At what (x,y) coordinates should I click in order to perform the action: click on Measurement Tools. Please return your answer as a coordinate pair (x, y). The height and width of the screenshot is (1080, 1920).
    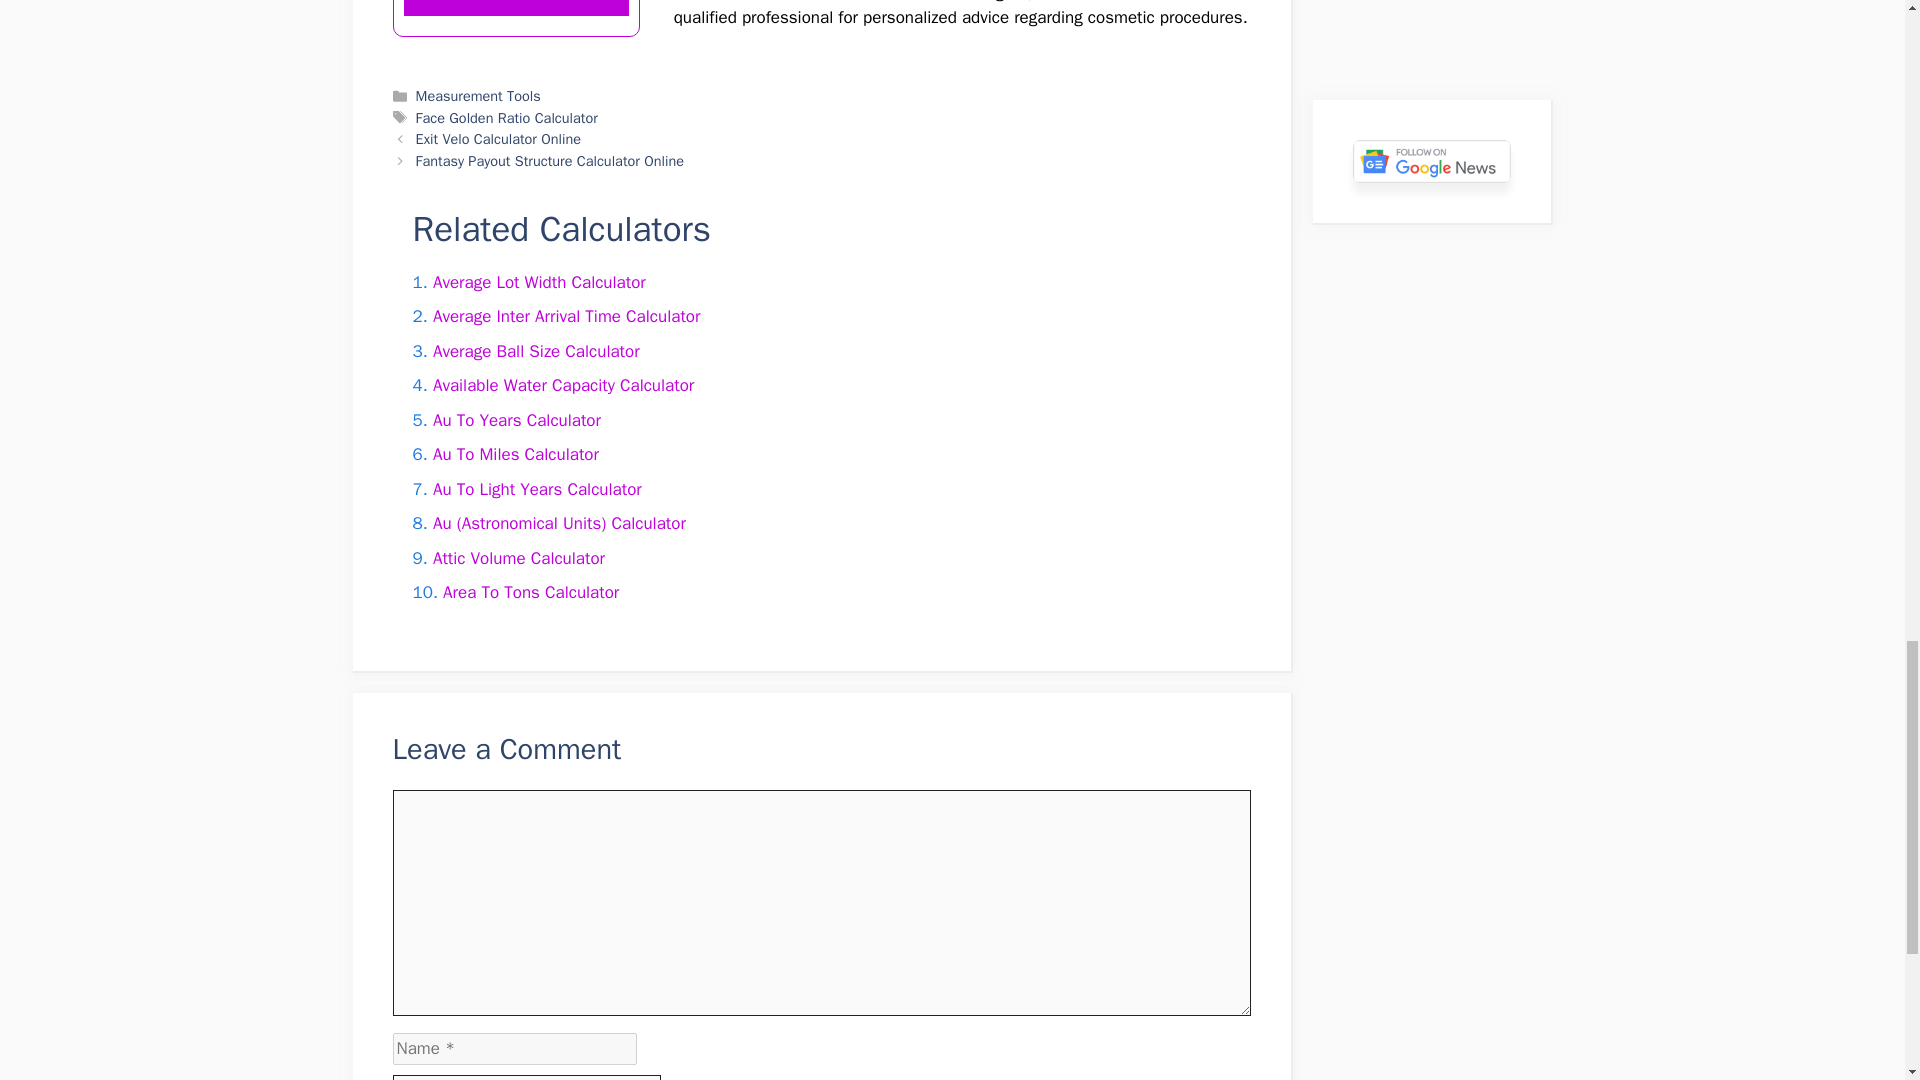
    Looking at the image, I should click on (478, 96).